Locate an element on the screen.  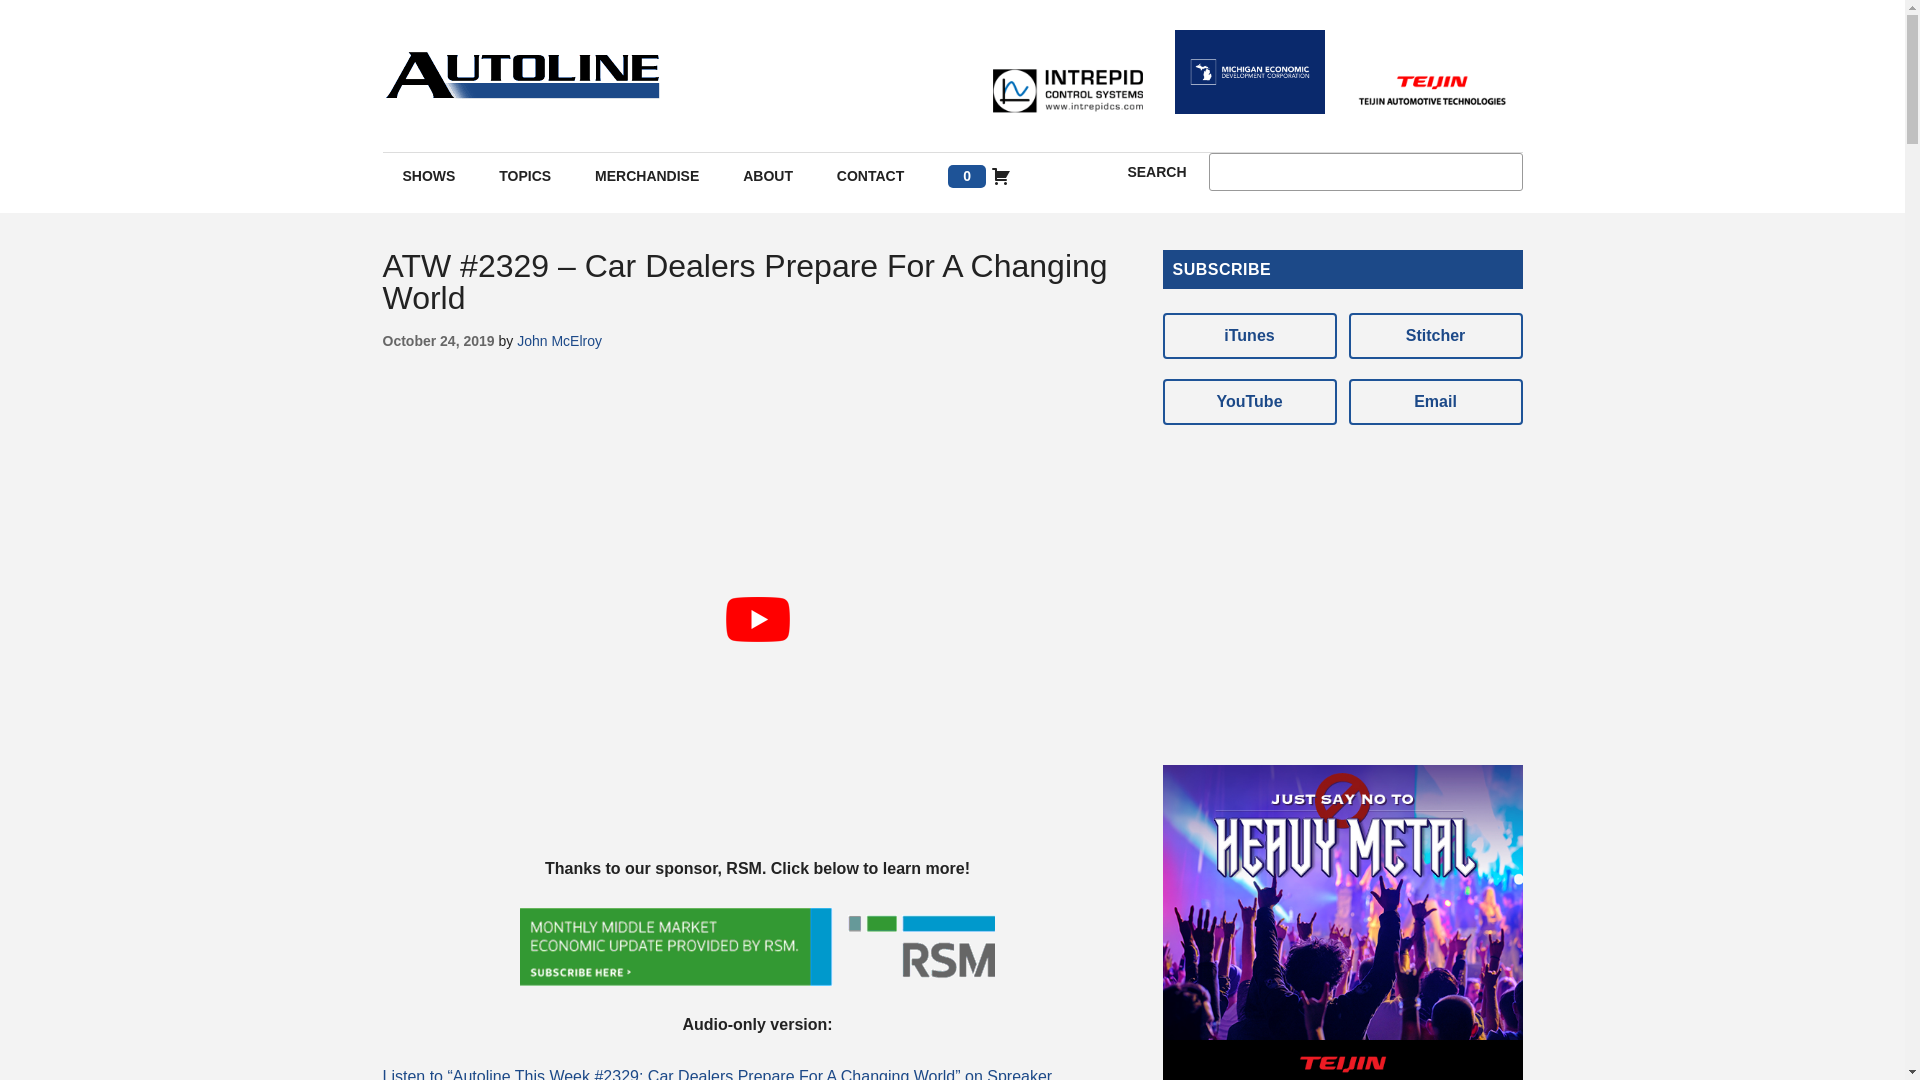
TOPICS is located at coordinates (524, 176).